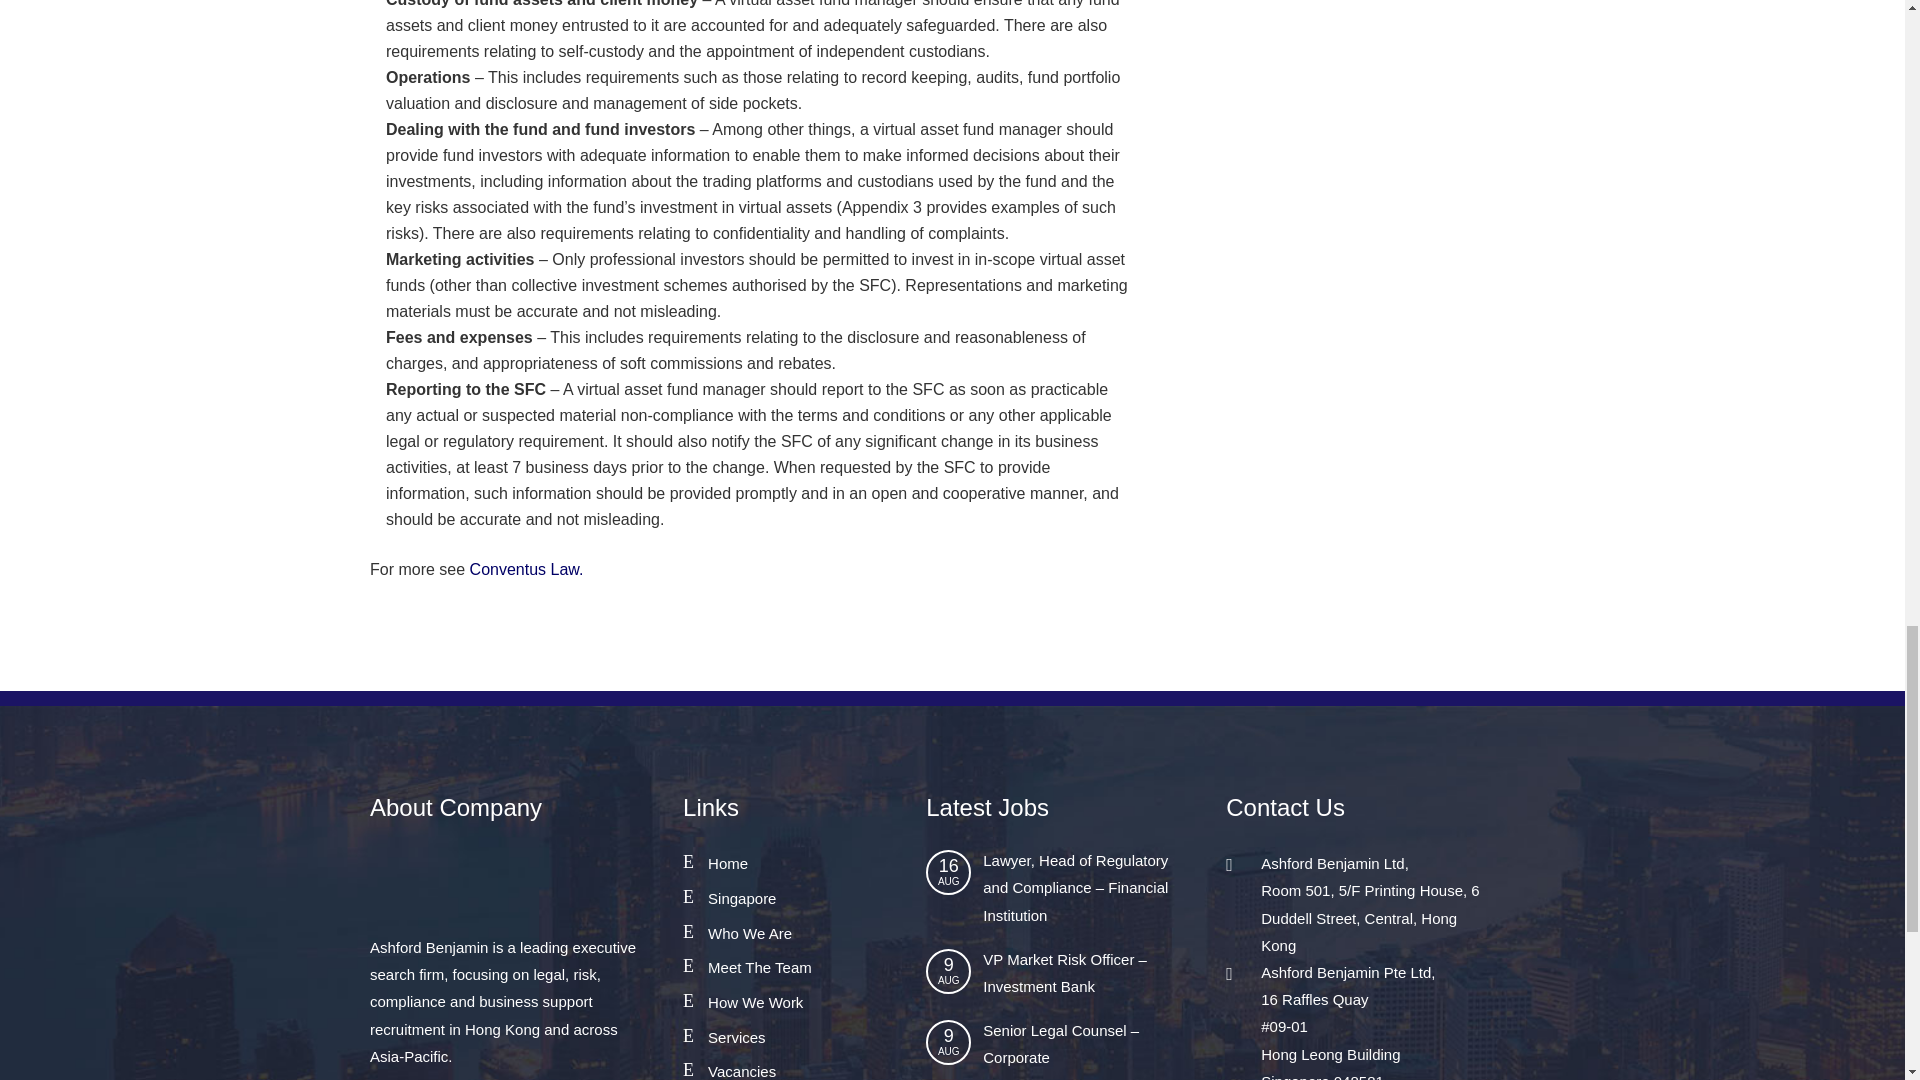 The image size is (1920, 1080). I want to click on Meet The Team, so click(760, 968).